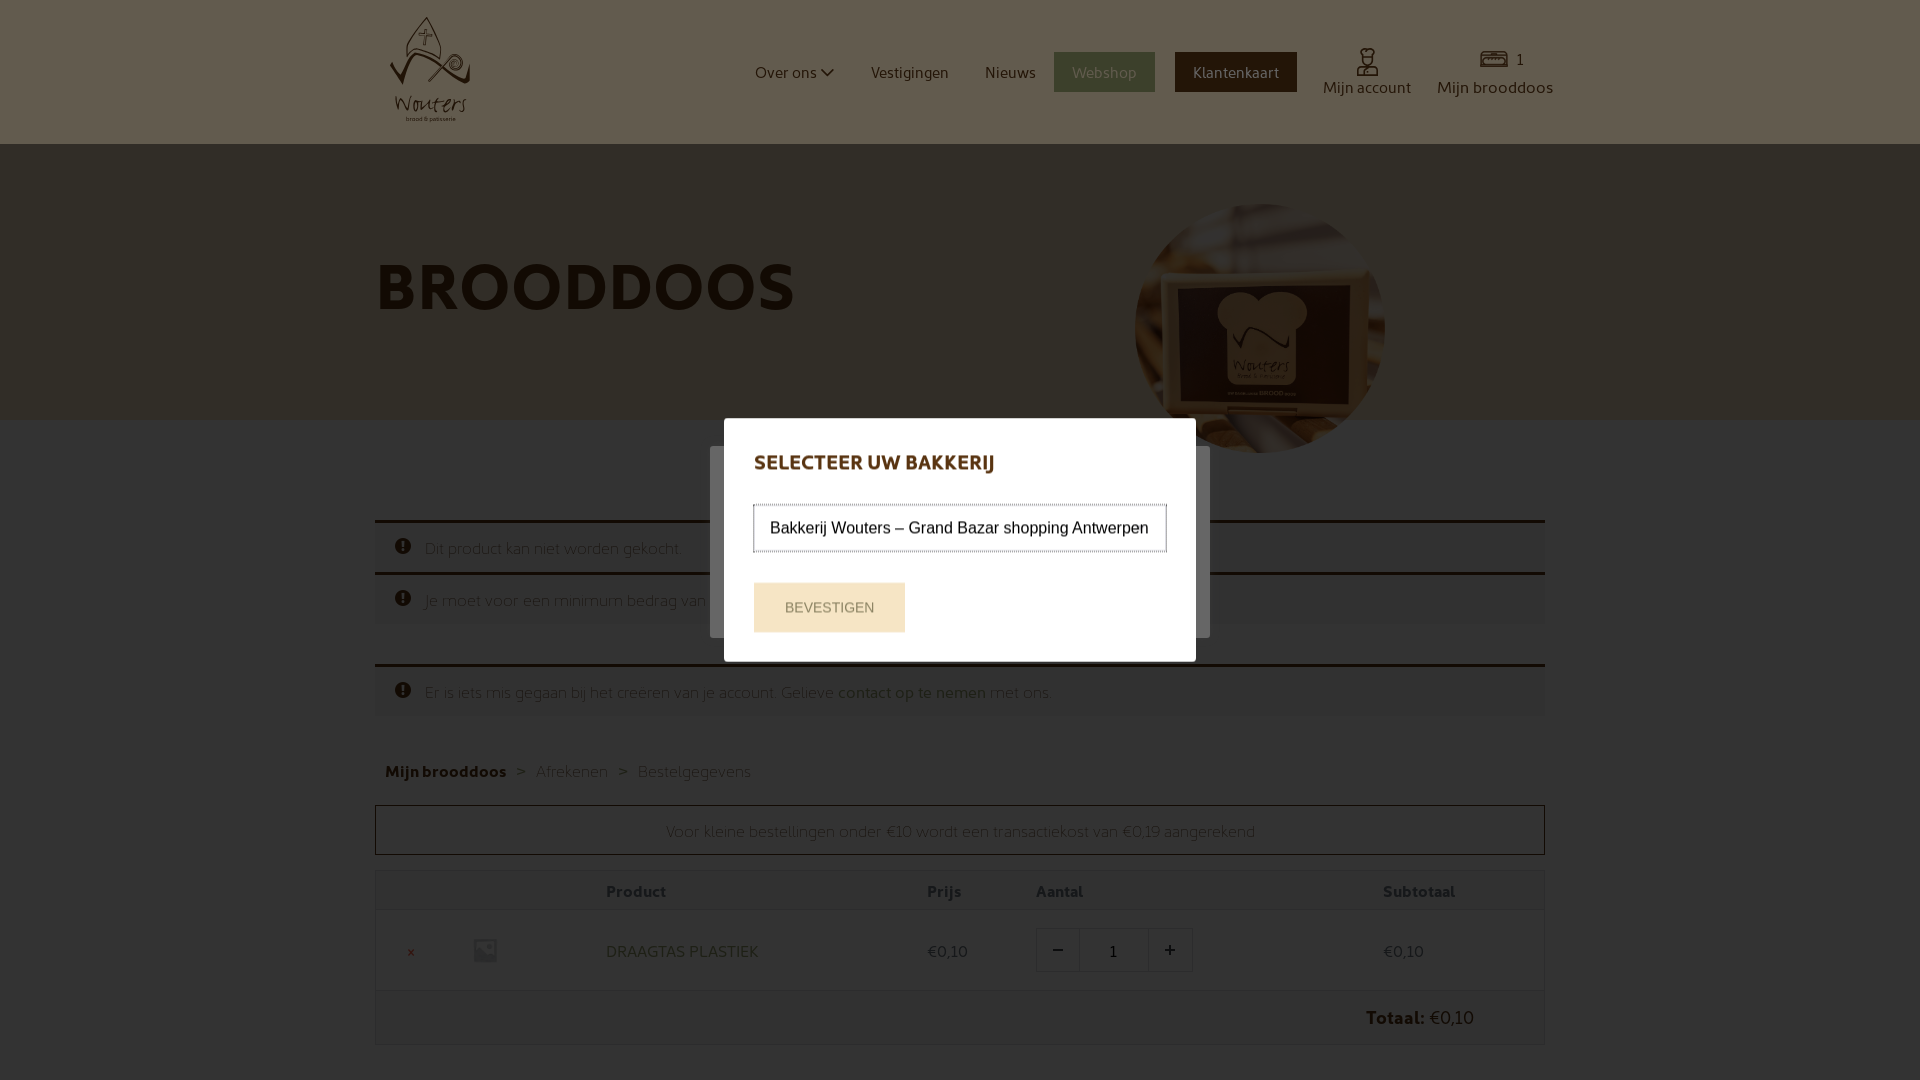 The height and width of the screenshot is (1080, 1920). Describe the element at coordinates (830, 608) in the screenshot. I see `BEVESTIGEN` at that location.